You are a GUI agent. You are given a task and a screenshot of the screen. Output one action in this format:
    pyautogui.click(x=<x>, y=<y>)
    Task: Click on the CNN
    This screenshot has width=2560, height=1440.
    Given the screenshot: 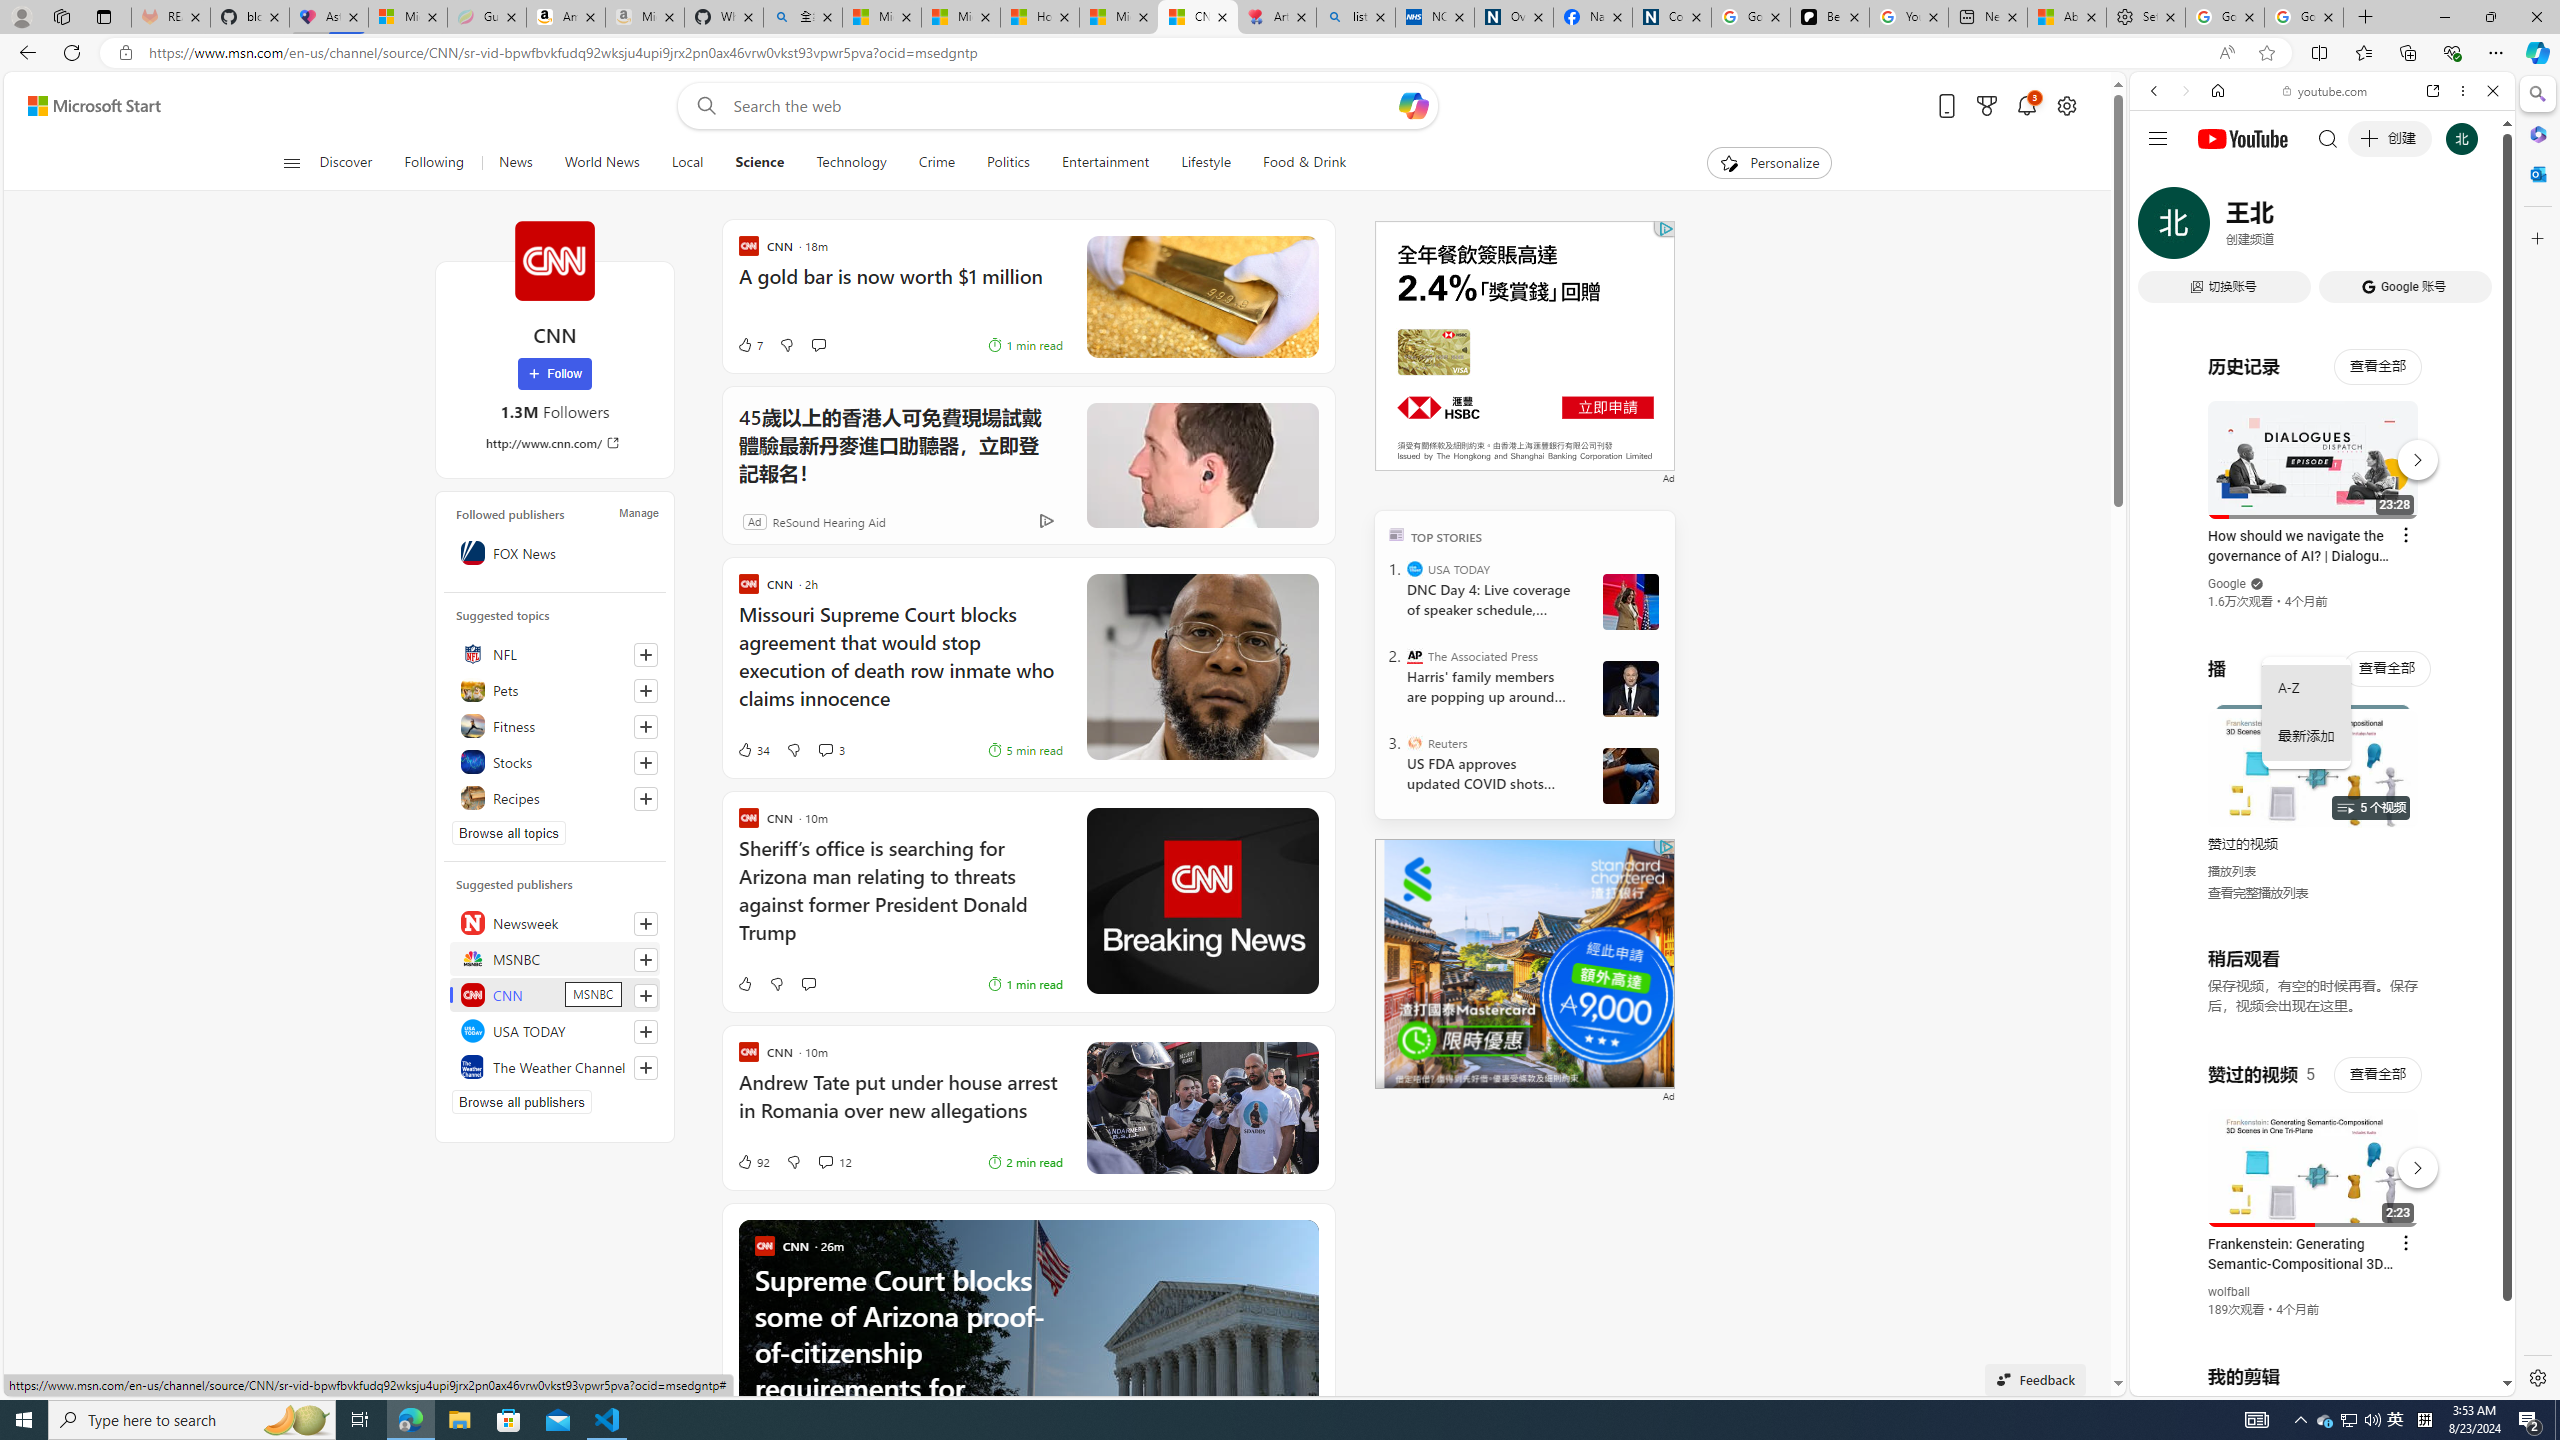 What is the action you would take?
    pyautogui.click(x=555, y=994)
    